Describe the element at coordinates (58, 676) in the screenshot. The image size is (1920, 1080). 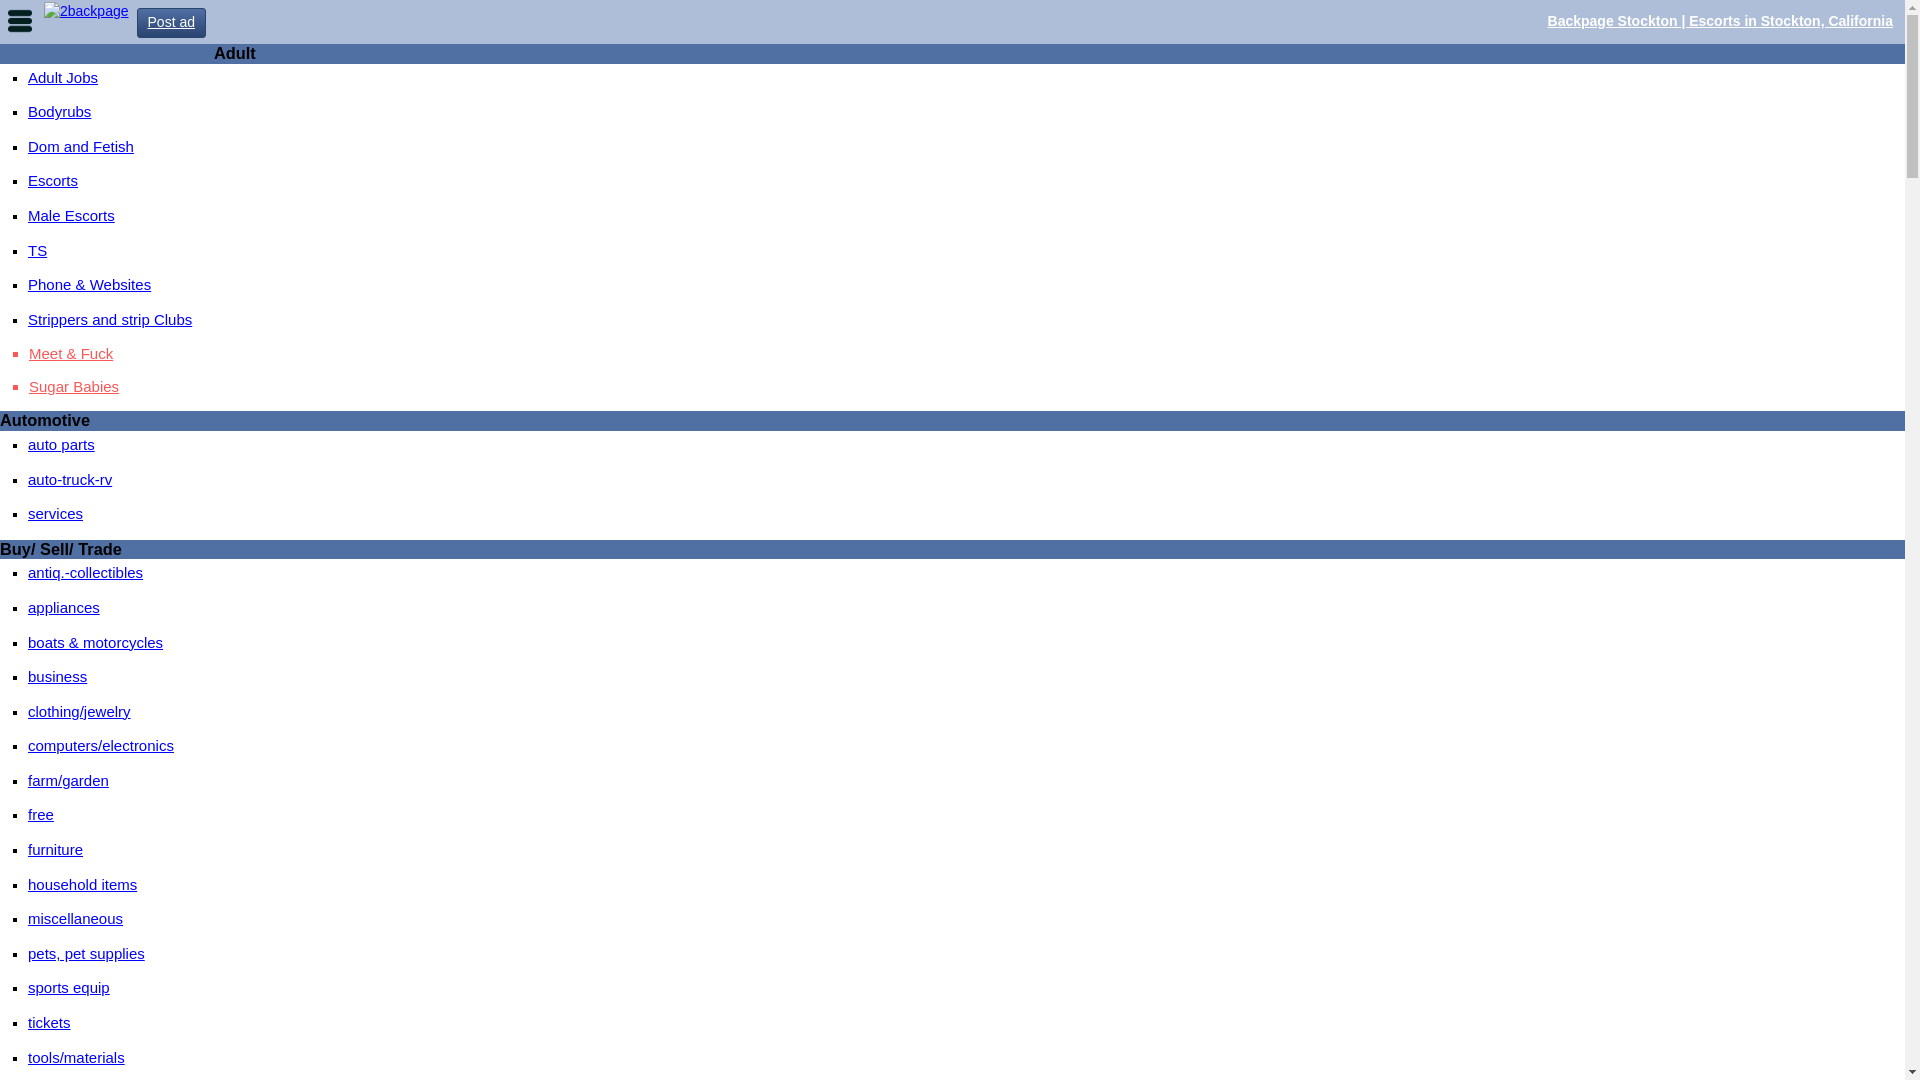
I see `business` at that location.